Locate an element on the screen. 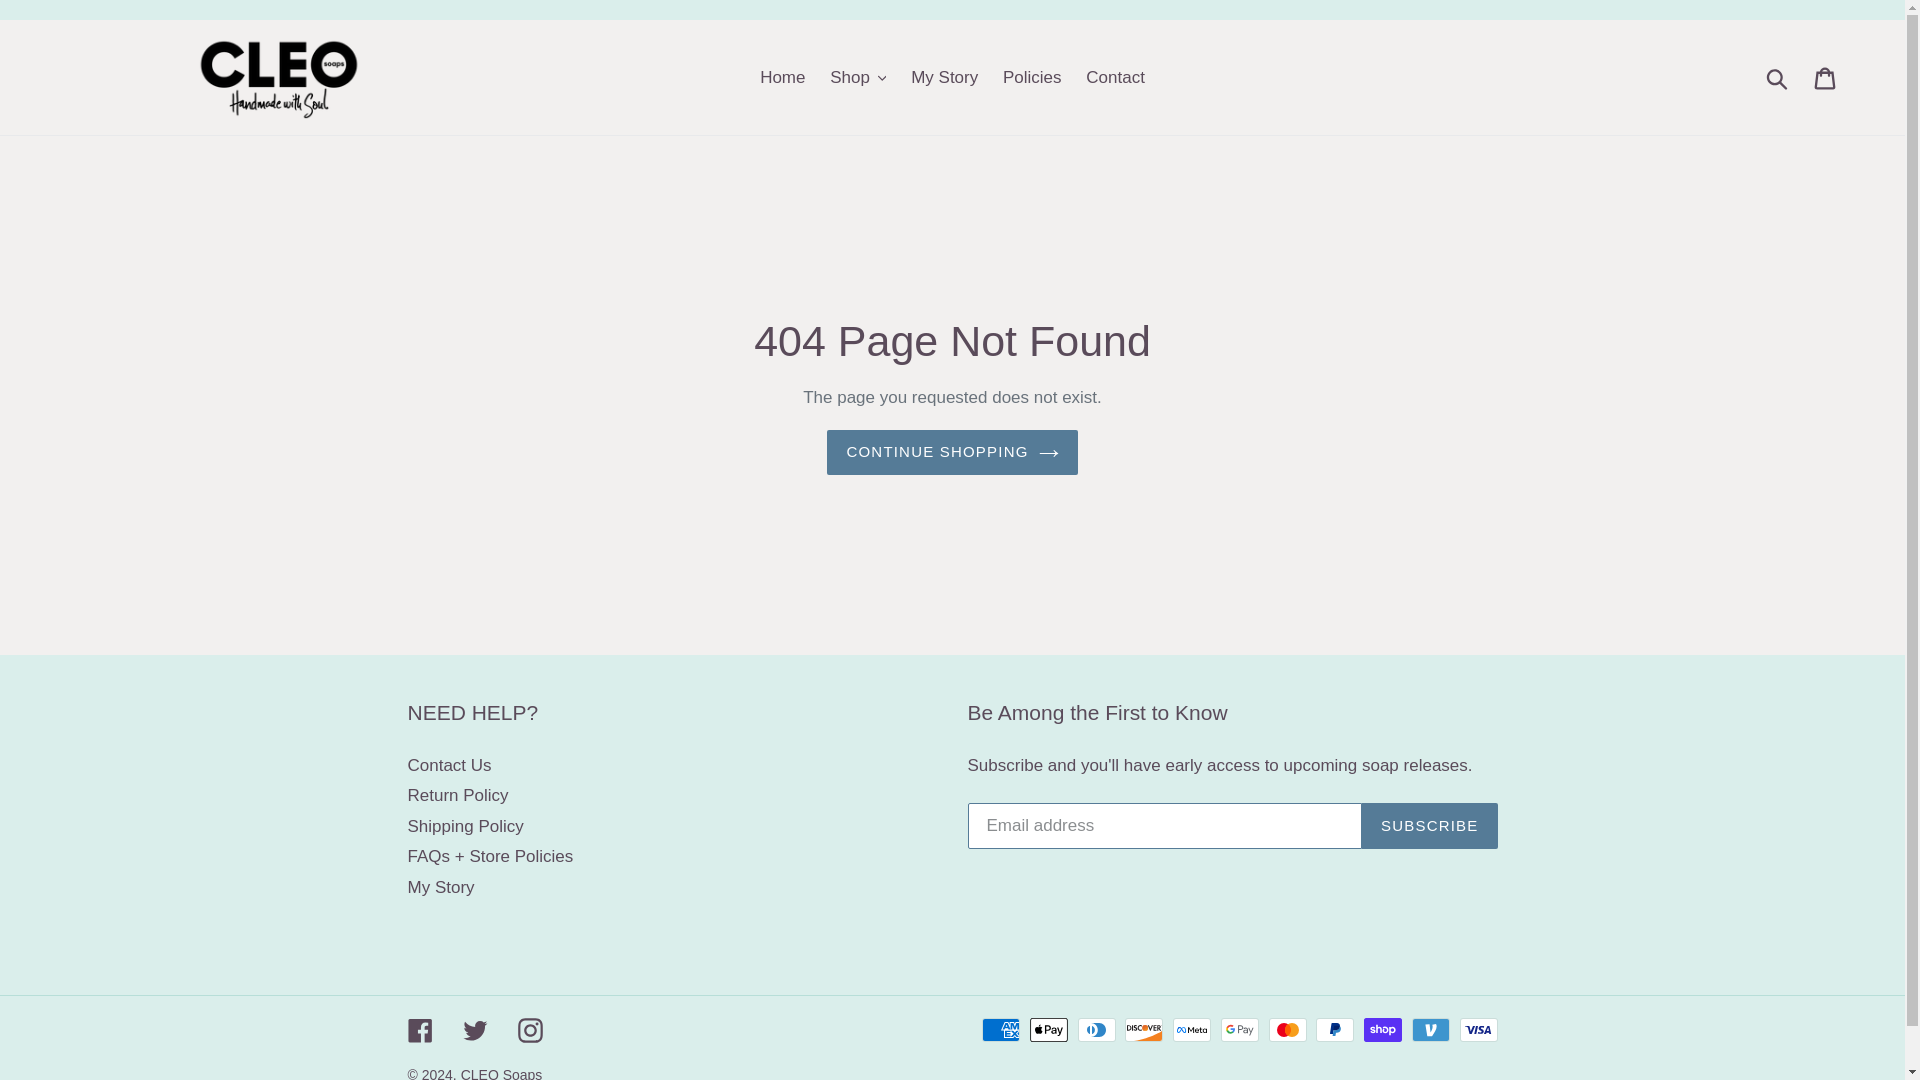  CONTINUE SHOPPING is located at coordinates (952, 452).